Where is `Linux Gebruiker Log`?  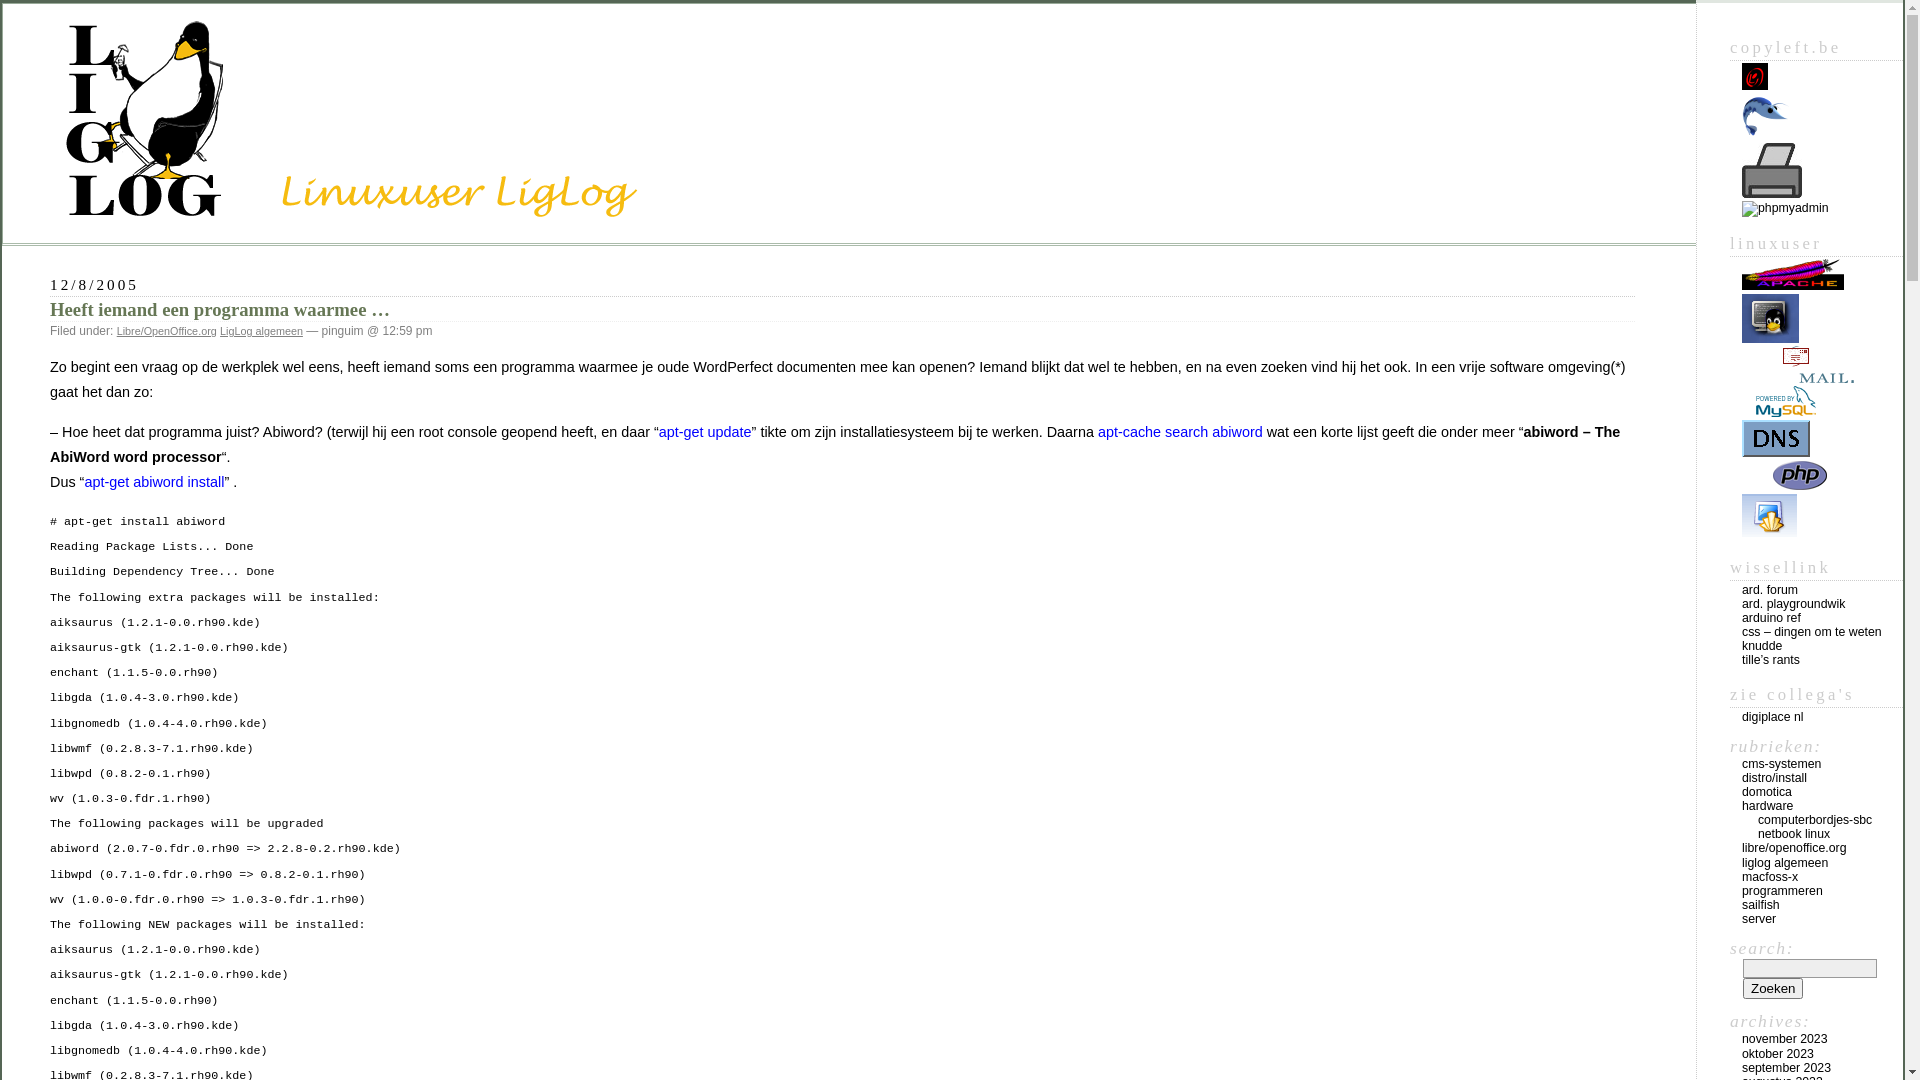
Linux Gebruiker Log is located at coordinates (440, 184).